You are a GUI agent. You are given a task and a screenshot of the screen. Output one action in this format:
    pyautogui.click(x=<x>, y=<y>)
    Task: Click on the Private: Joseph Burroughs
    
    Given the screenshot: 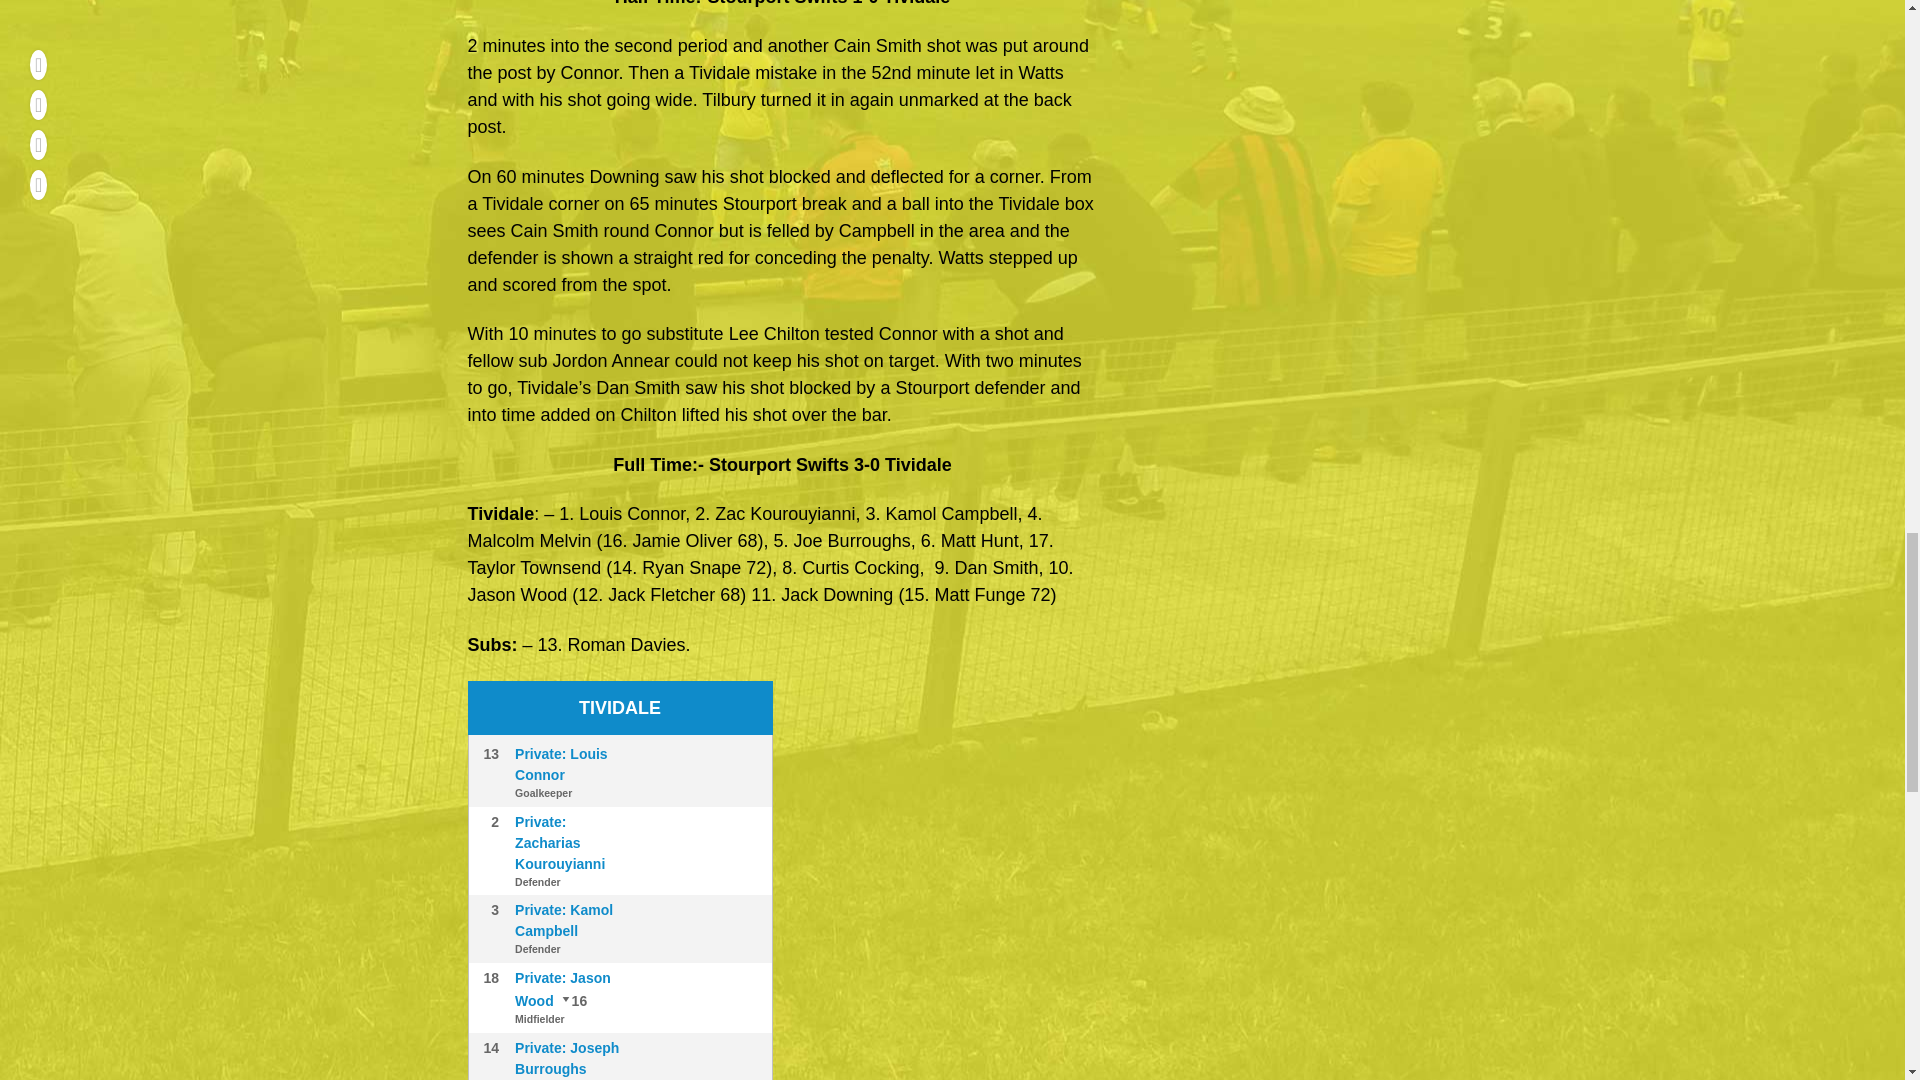 What is the action you would take?
    pyautogui.click(x=566, y=1058)
    